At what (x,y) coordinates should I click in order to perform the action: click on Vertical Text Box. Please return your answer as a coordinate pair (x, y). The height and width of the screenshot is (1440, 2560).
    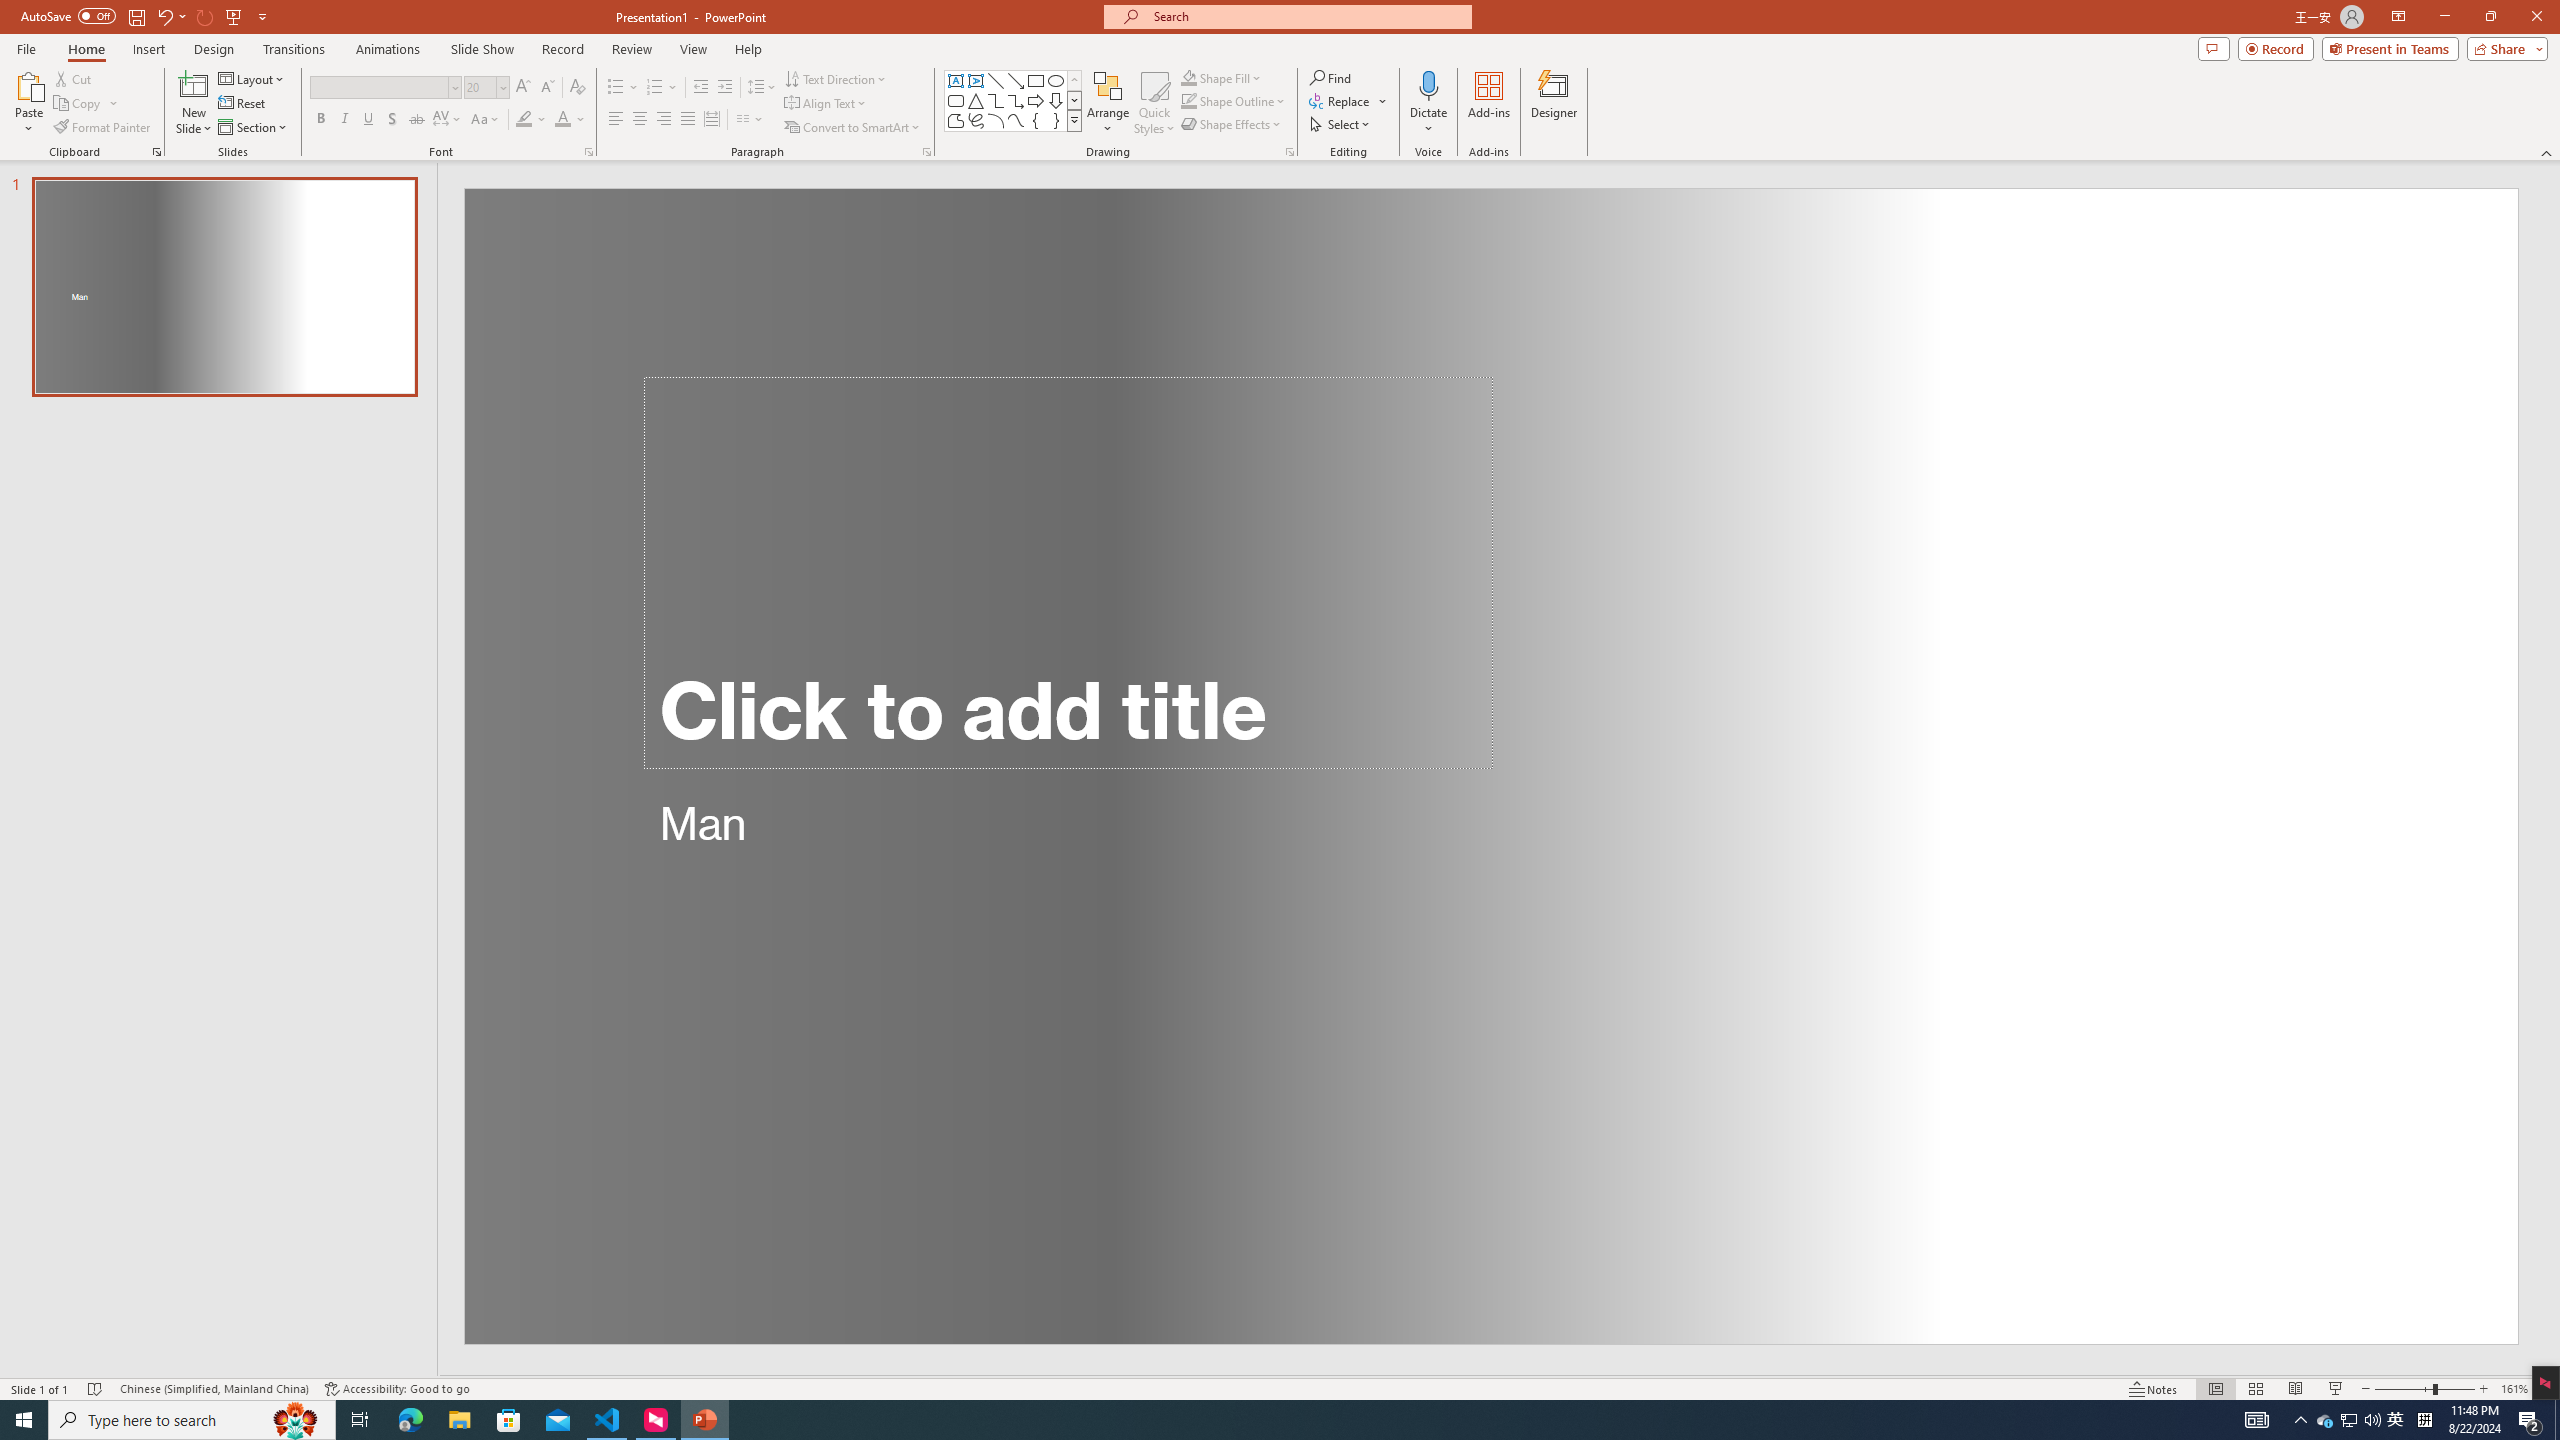
    Looking at the image, I should click on (975, 80).